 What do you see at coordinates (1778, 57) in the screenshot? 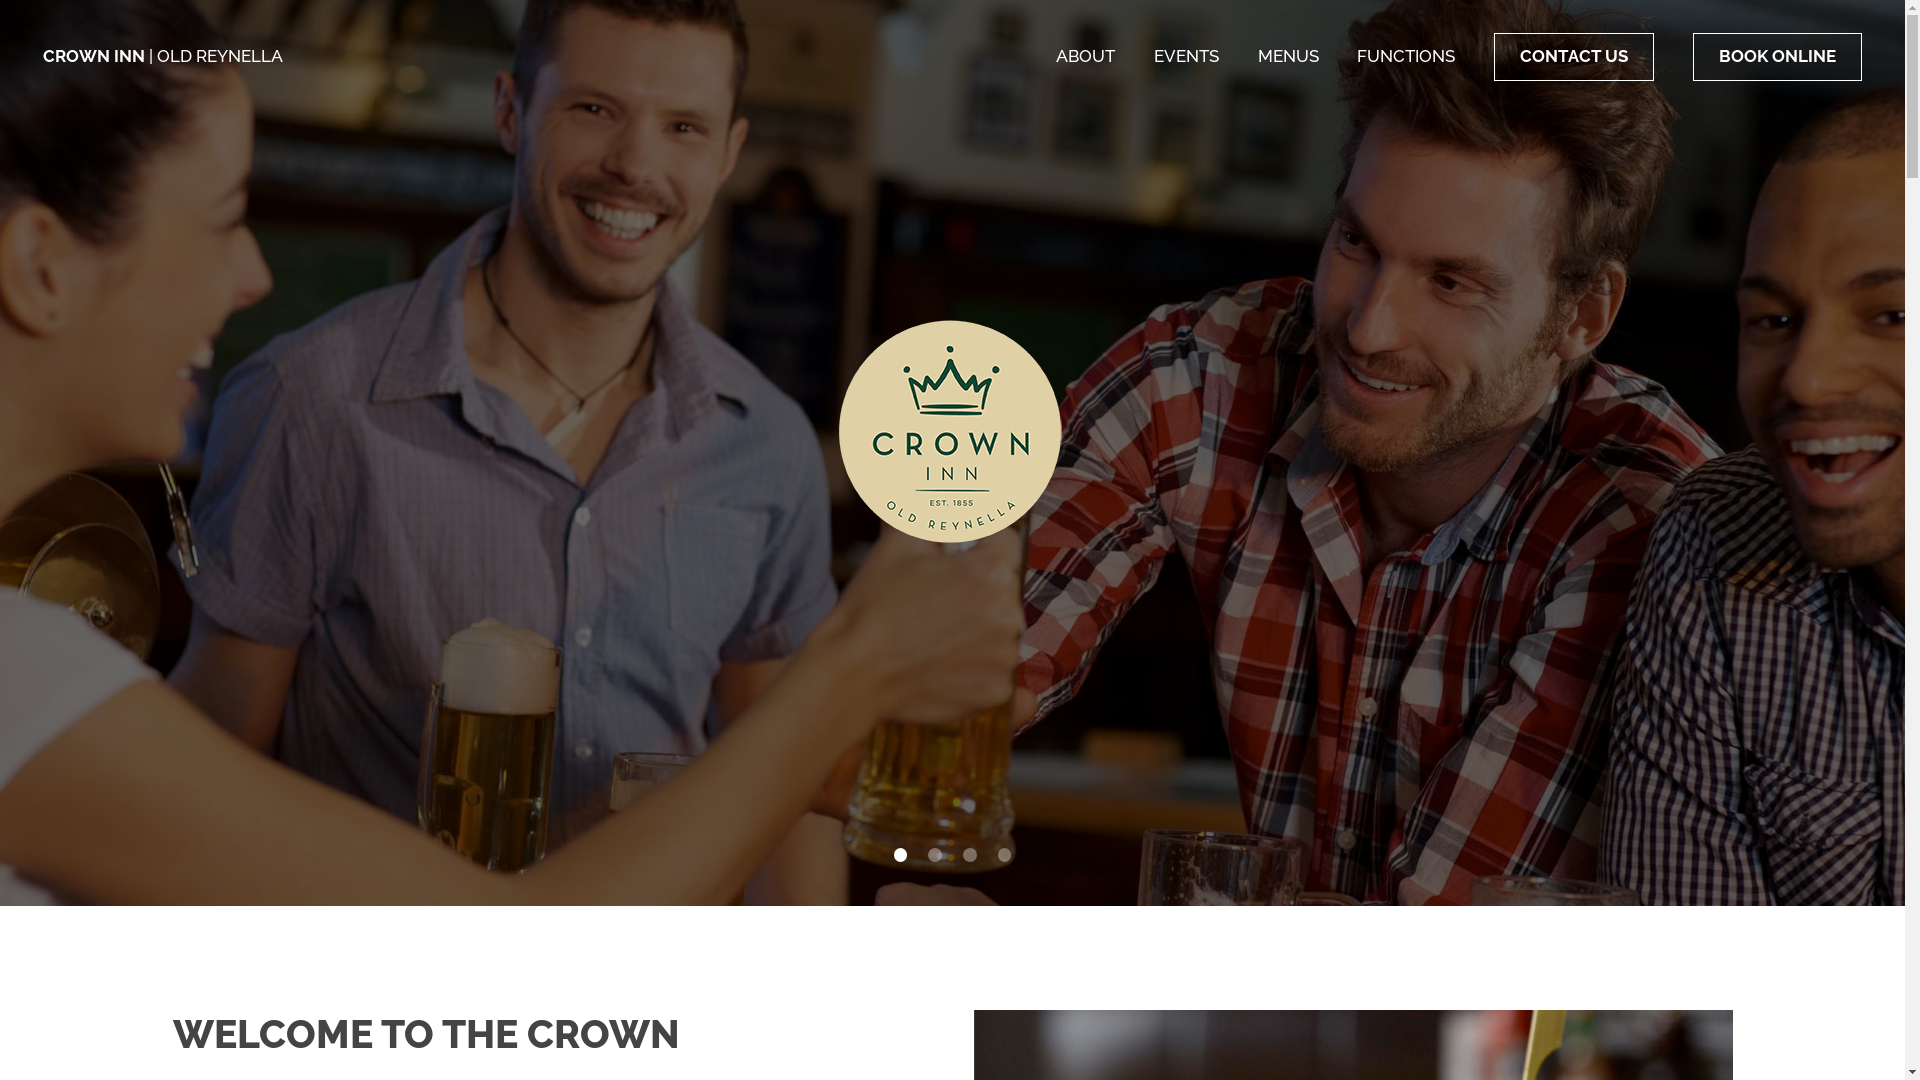
I see `BOOK ONLINE` at bounding box center [1778, 57].